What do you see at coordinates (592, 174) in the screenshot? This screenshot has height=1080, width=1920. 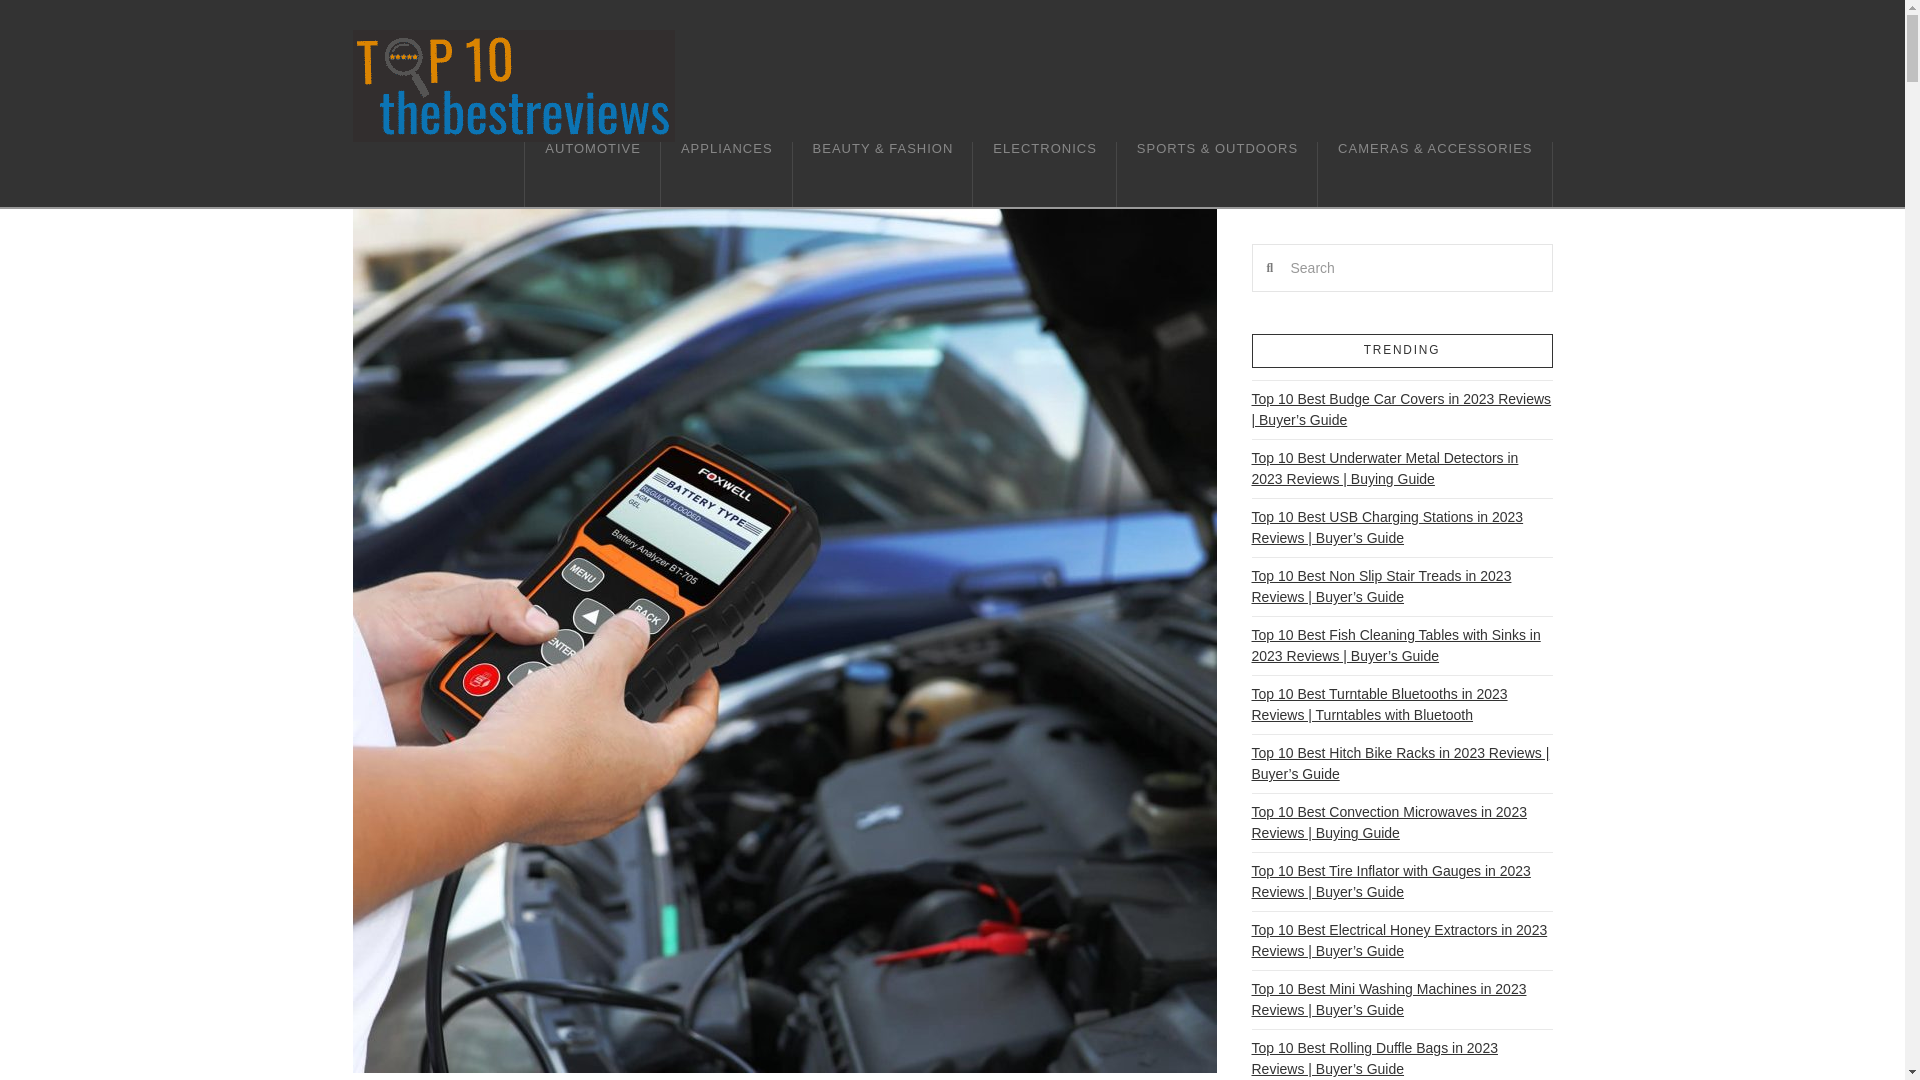 I see `AUTOMOTIVE` at bounding box center [592, 174].